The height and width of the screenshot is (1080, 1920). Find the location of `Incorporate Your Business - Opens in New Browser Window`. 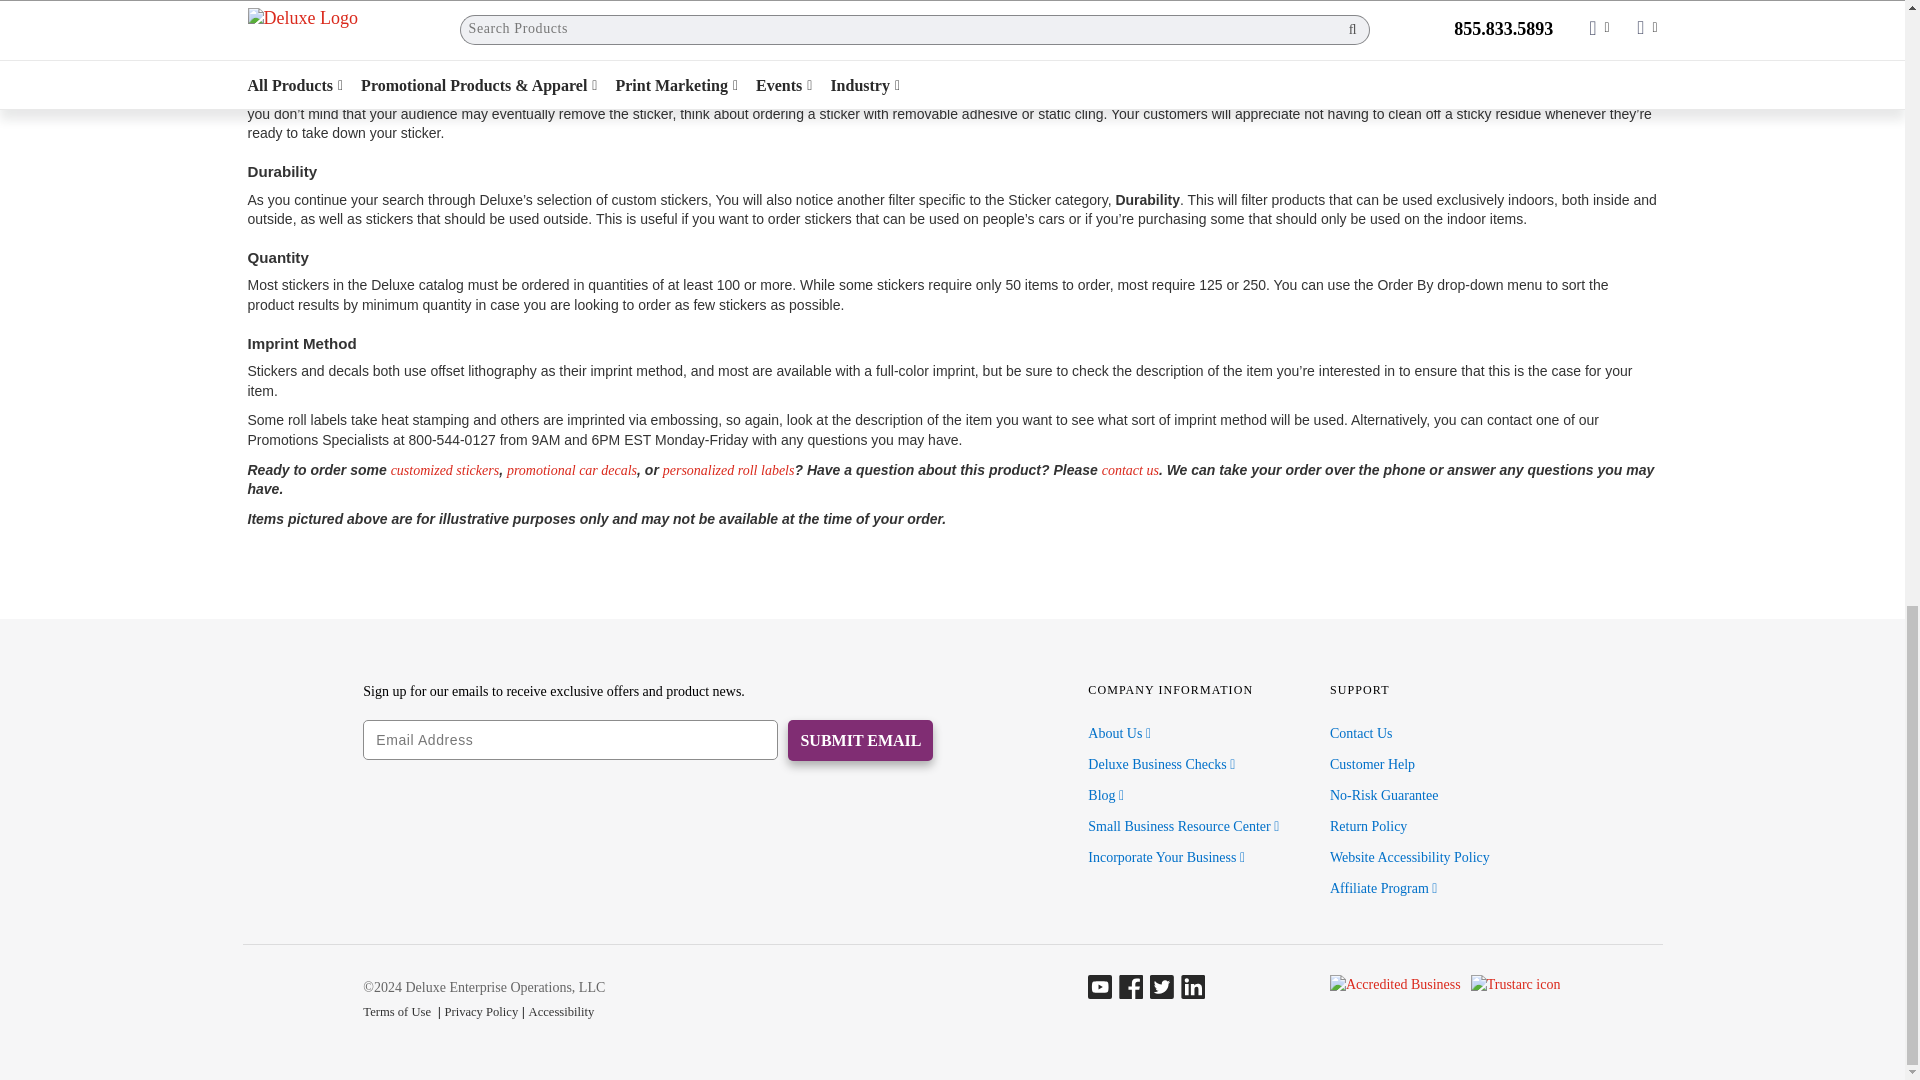

Incorporate Your Business - Opens in New Browser Window is located at coordinates (1166, 857).